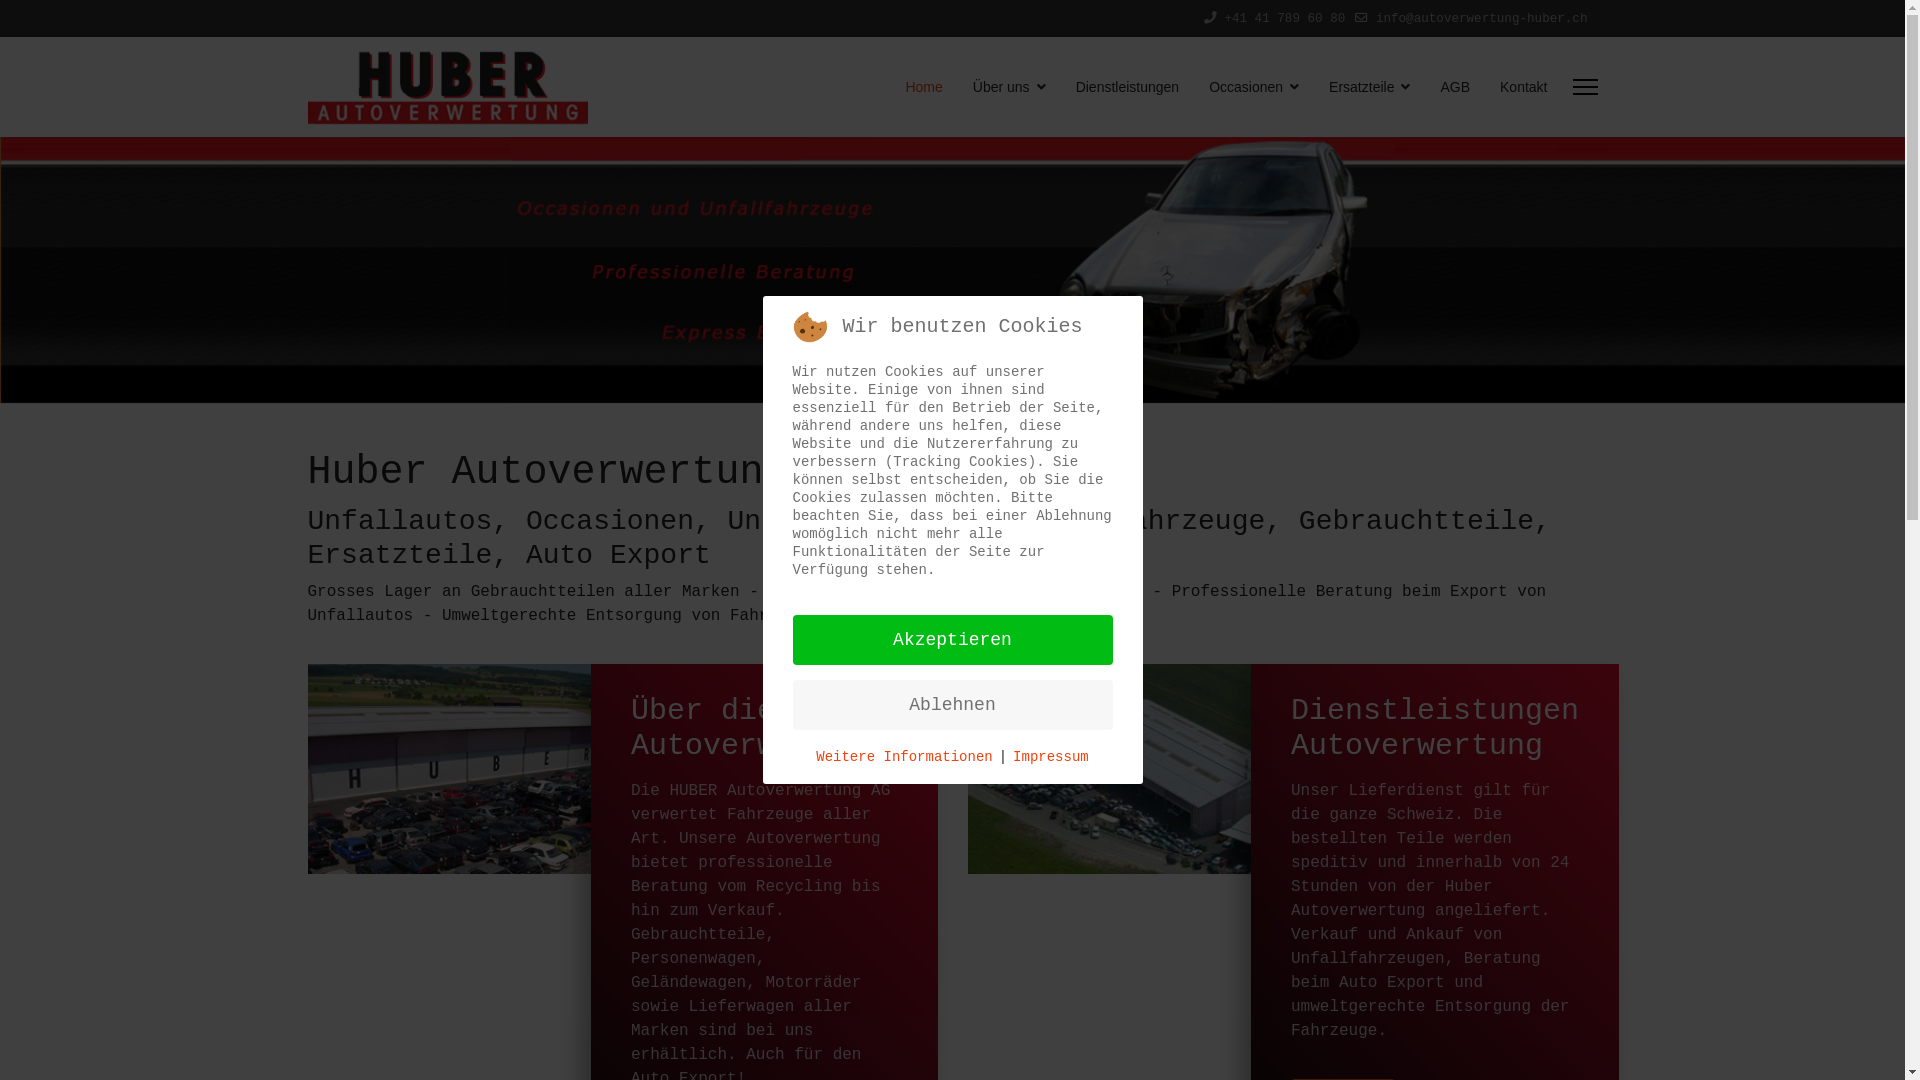  Describe the element at coordinates (1516, 87) in the screenshot. I see `Kontakt` at that location.